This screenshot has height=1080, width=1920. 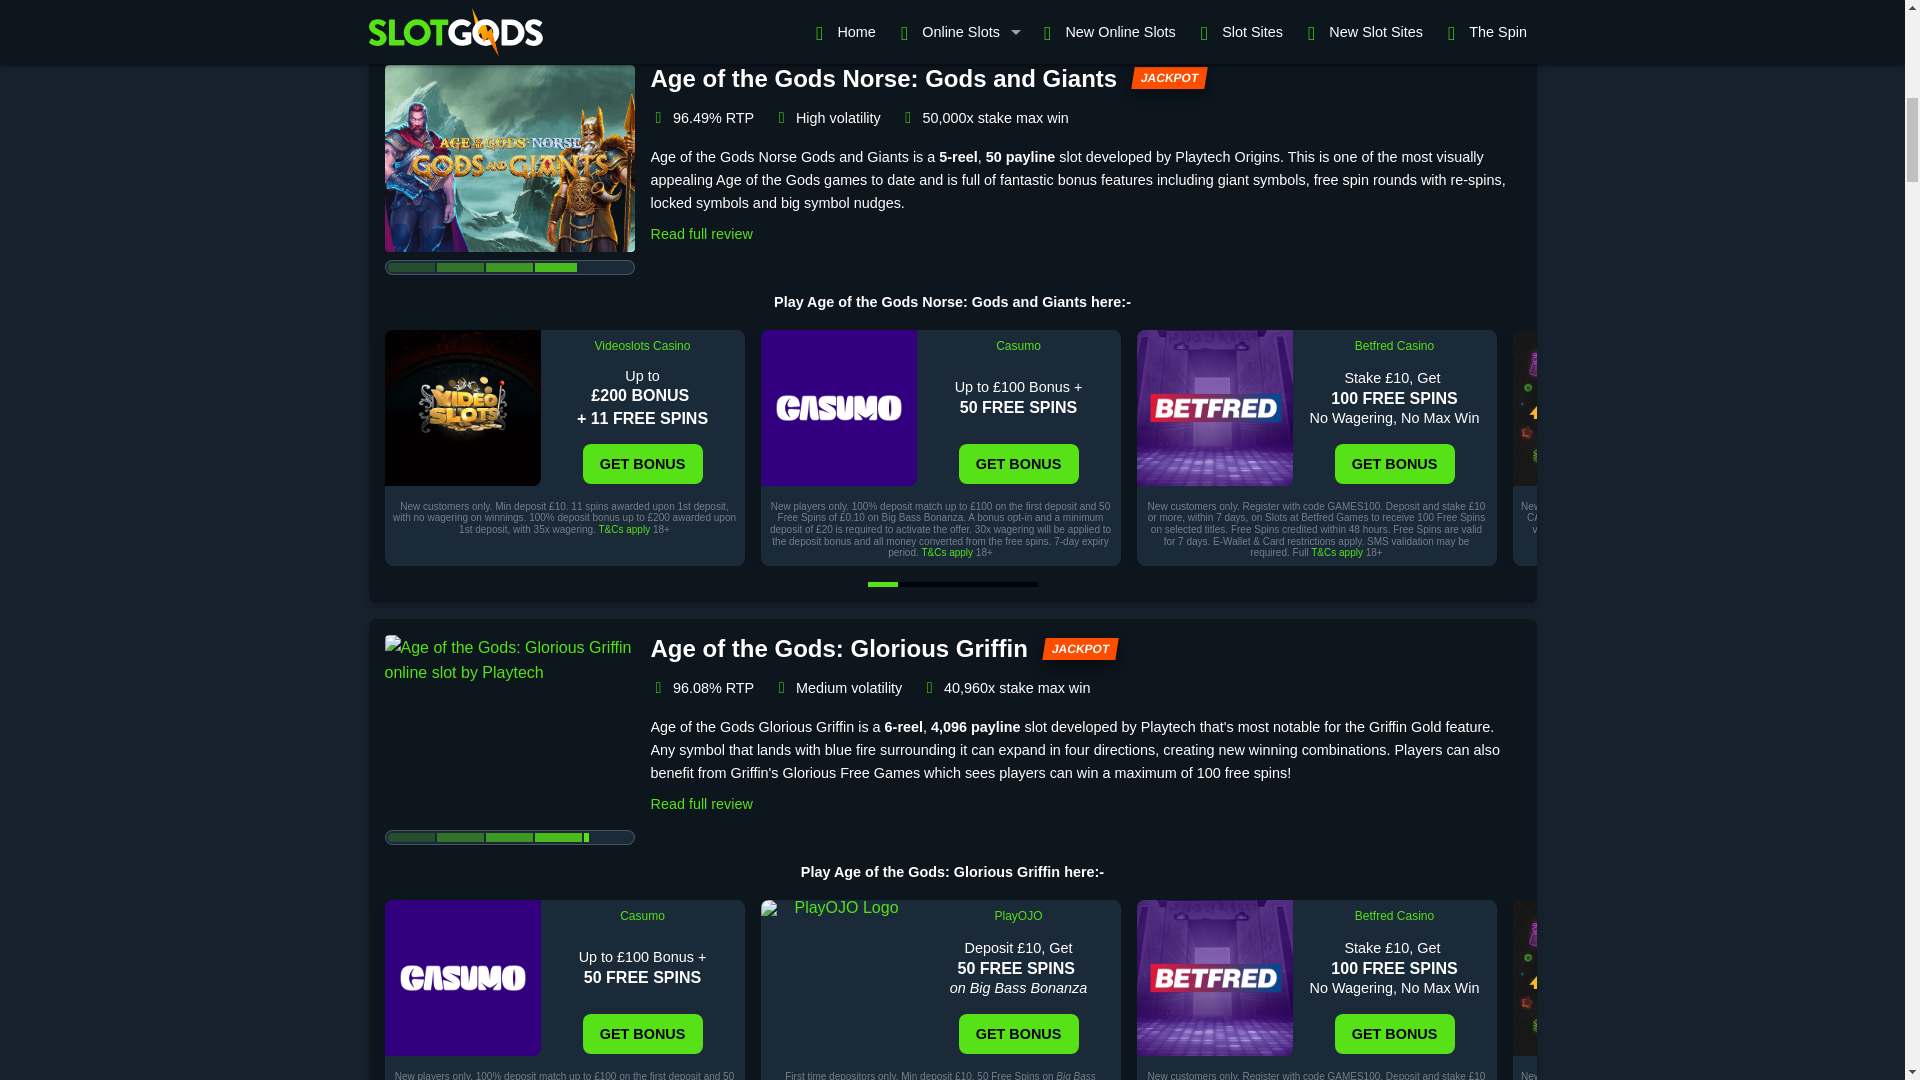 What do you see at coordinates (779, 5) in the screenshot?
I see `Best Age of the Gods slots` at bounding box center [779, 5].